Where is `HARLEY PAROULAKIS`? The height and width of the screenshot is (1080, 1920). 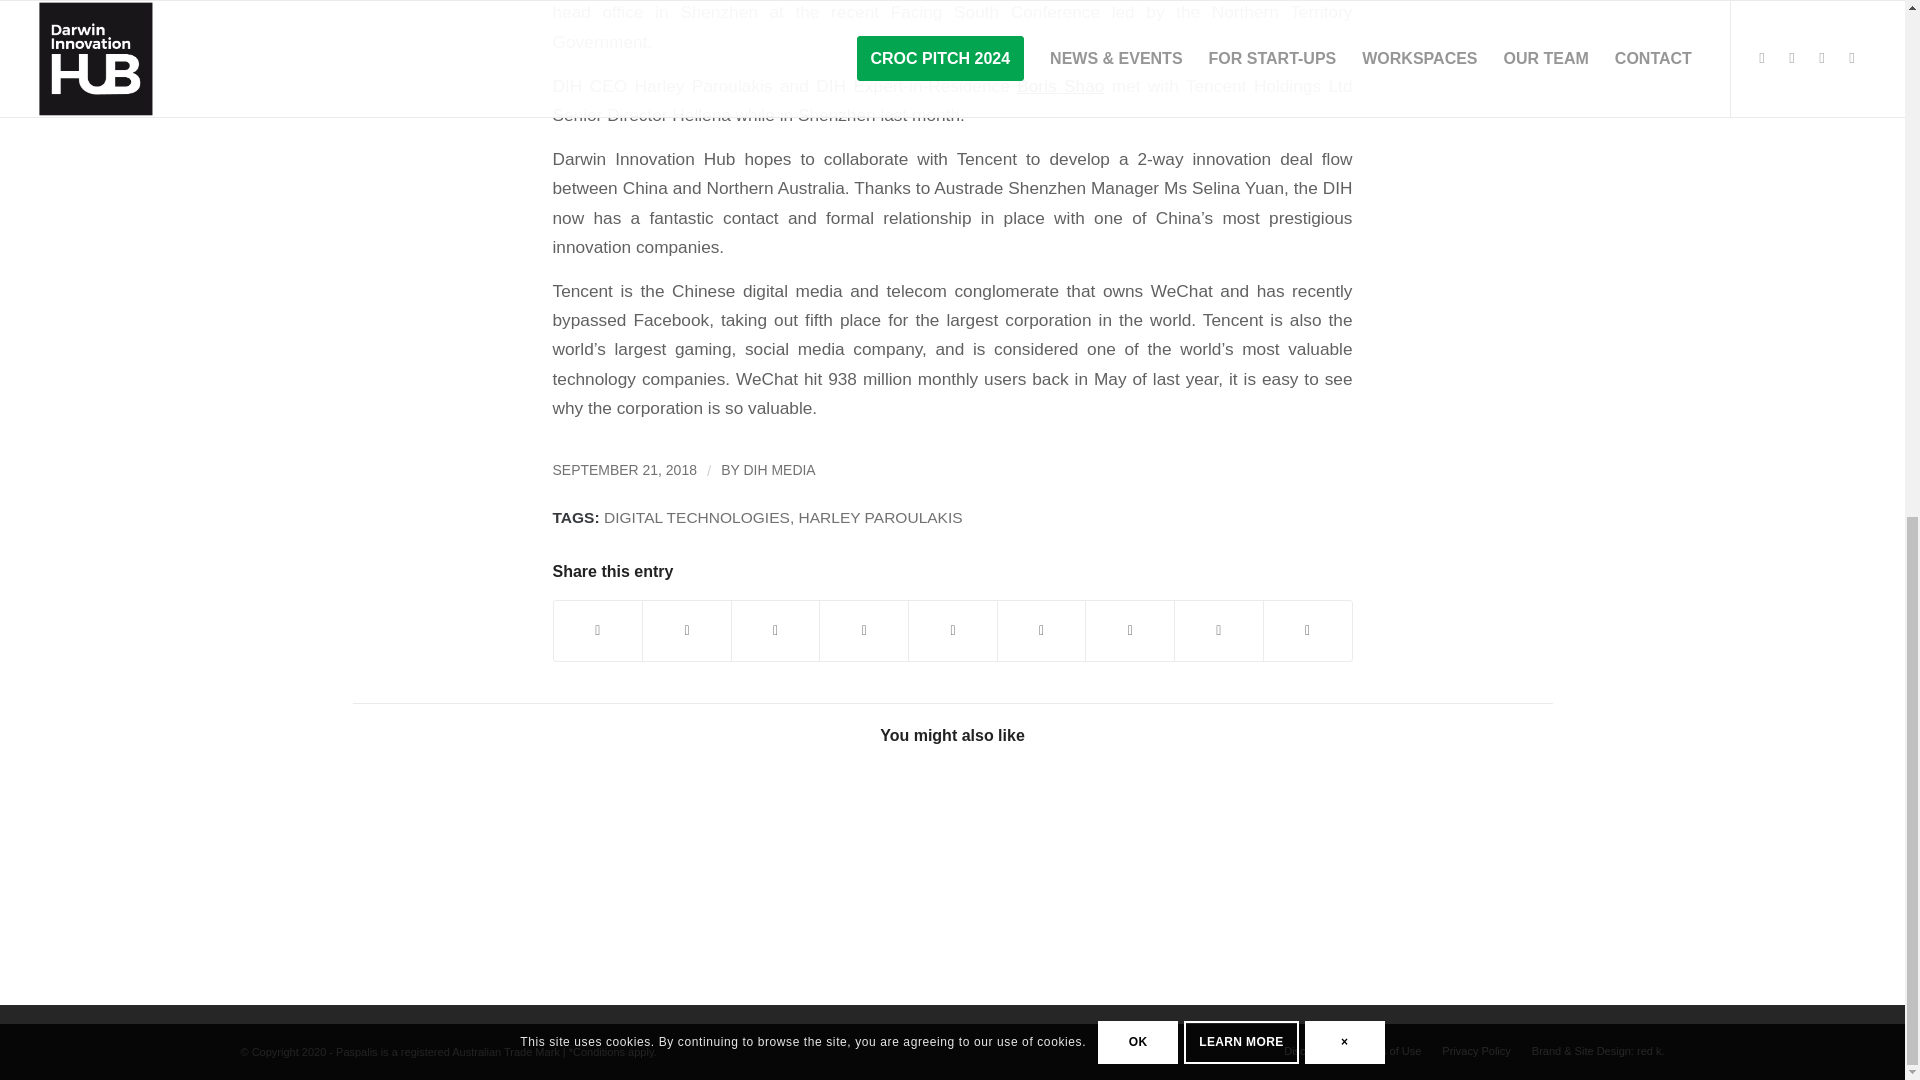
HARLEY PAROULAKIS is located at coordinates (880, 516).